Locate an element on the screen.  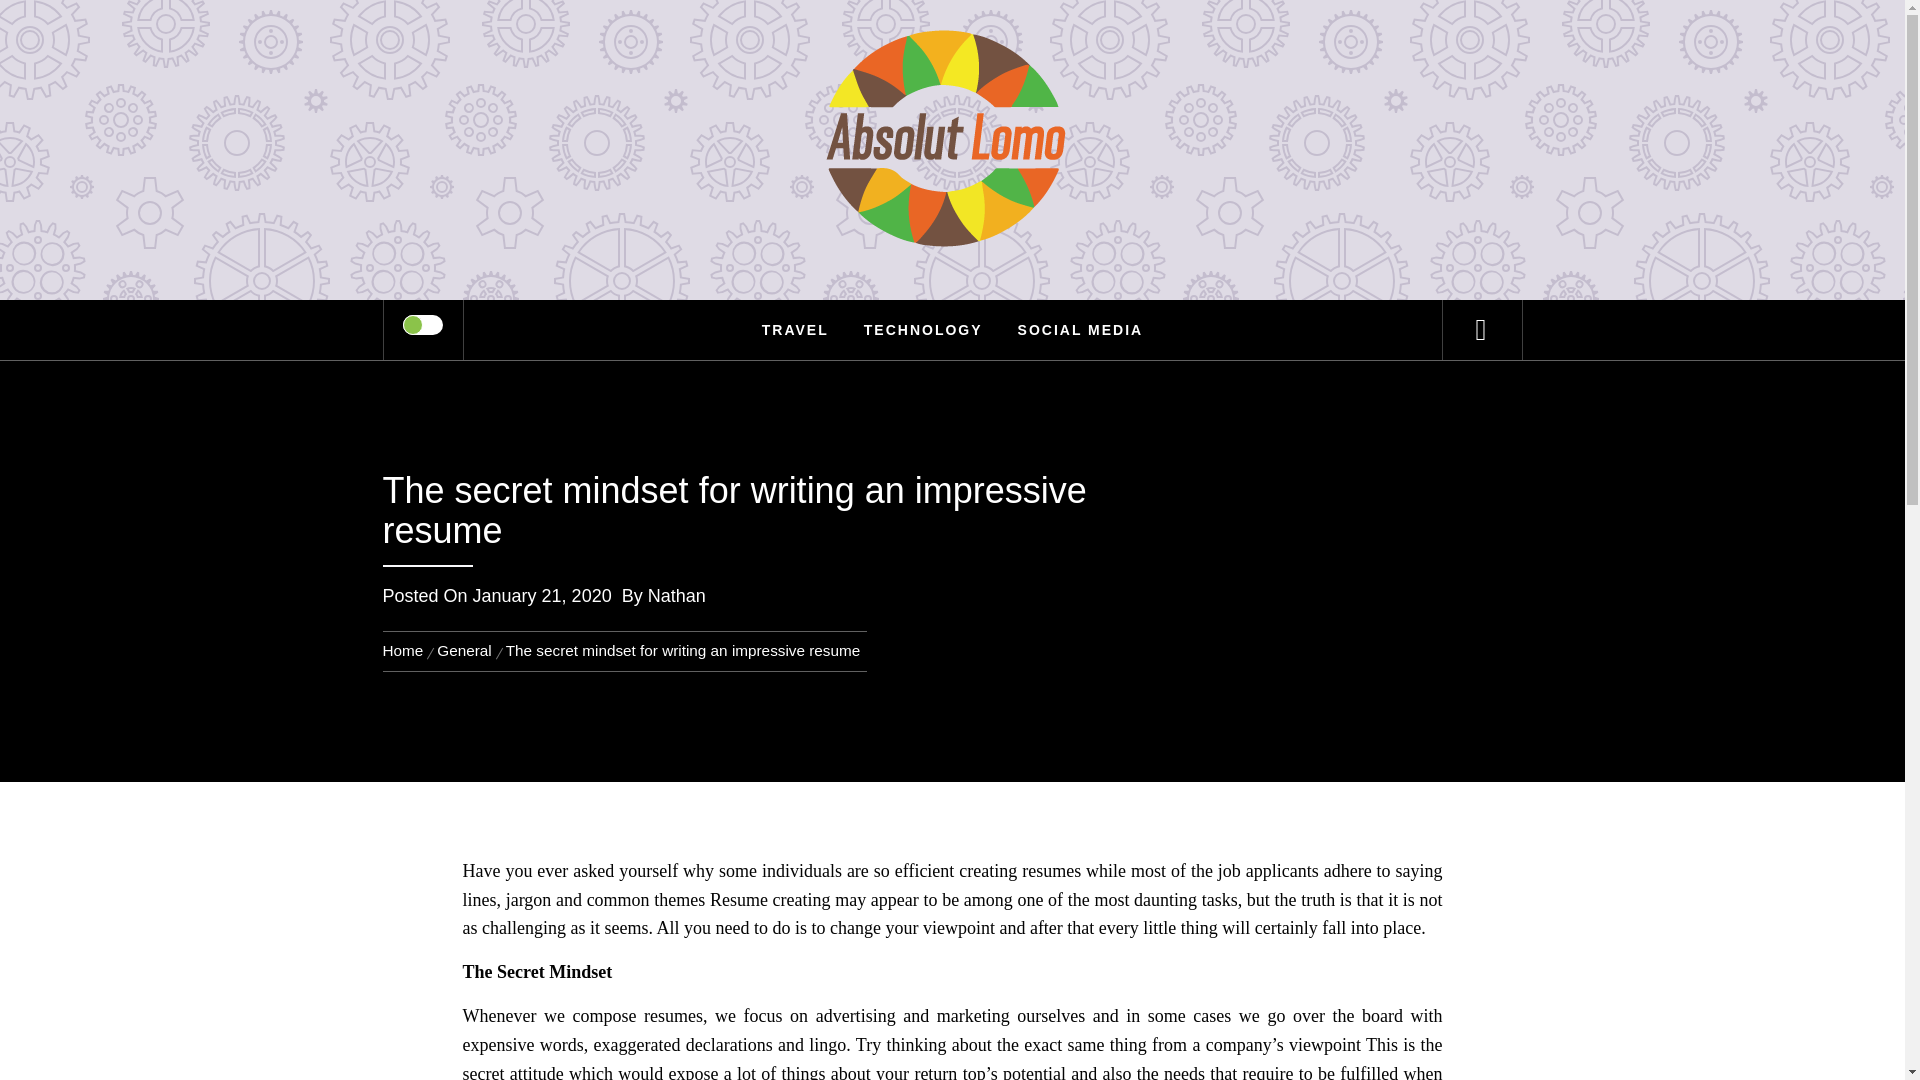
TECHNOLOGY is located at coordinates (923, 330).